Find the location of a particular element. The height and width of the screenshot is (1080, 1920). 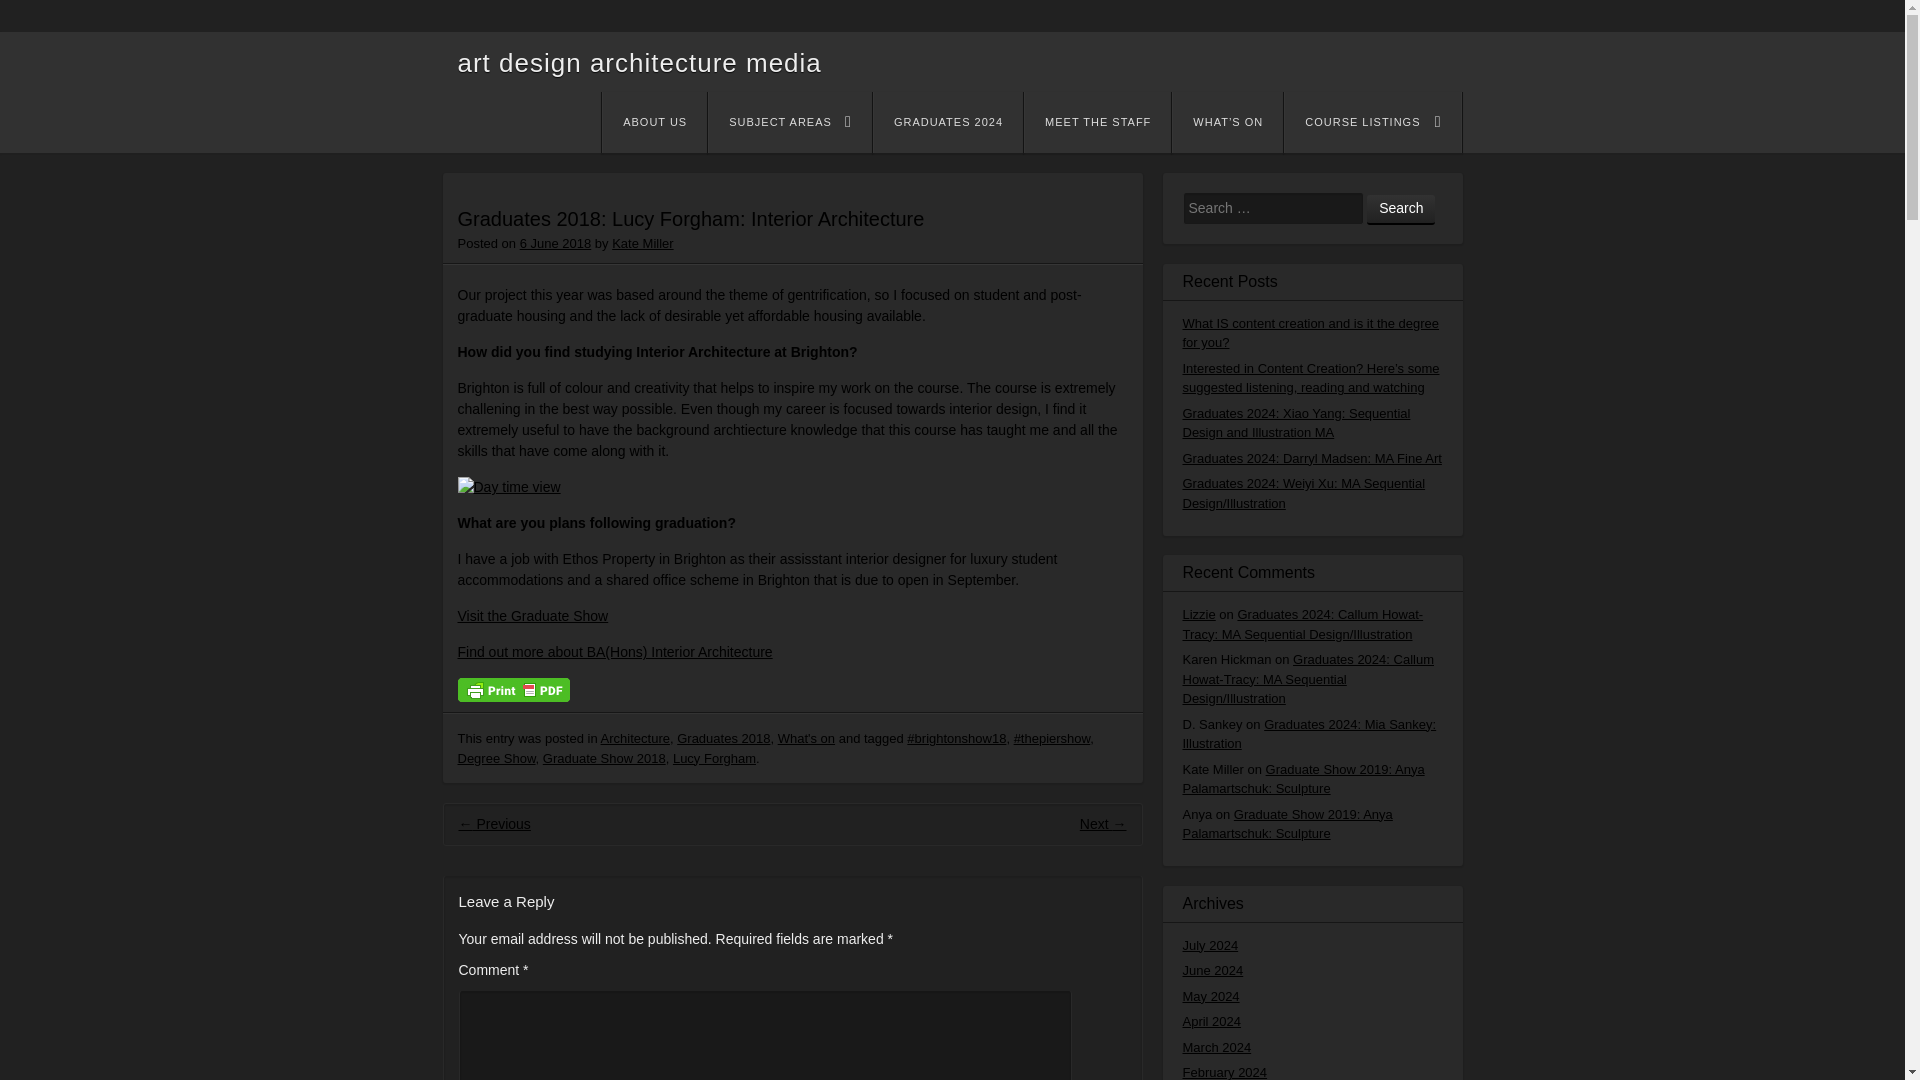

8:01 pm is located at coordinates (556, 243).